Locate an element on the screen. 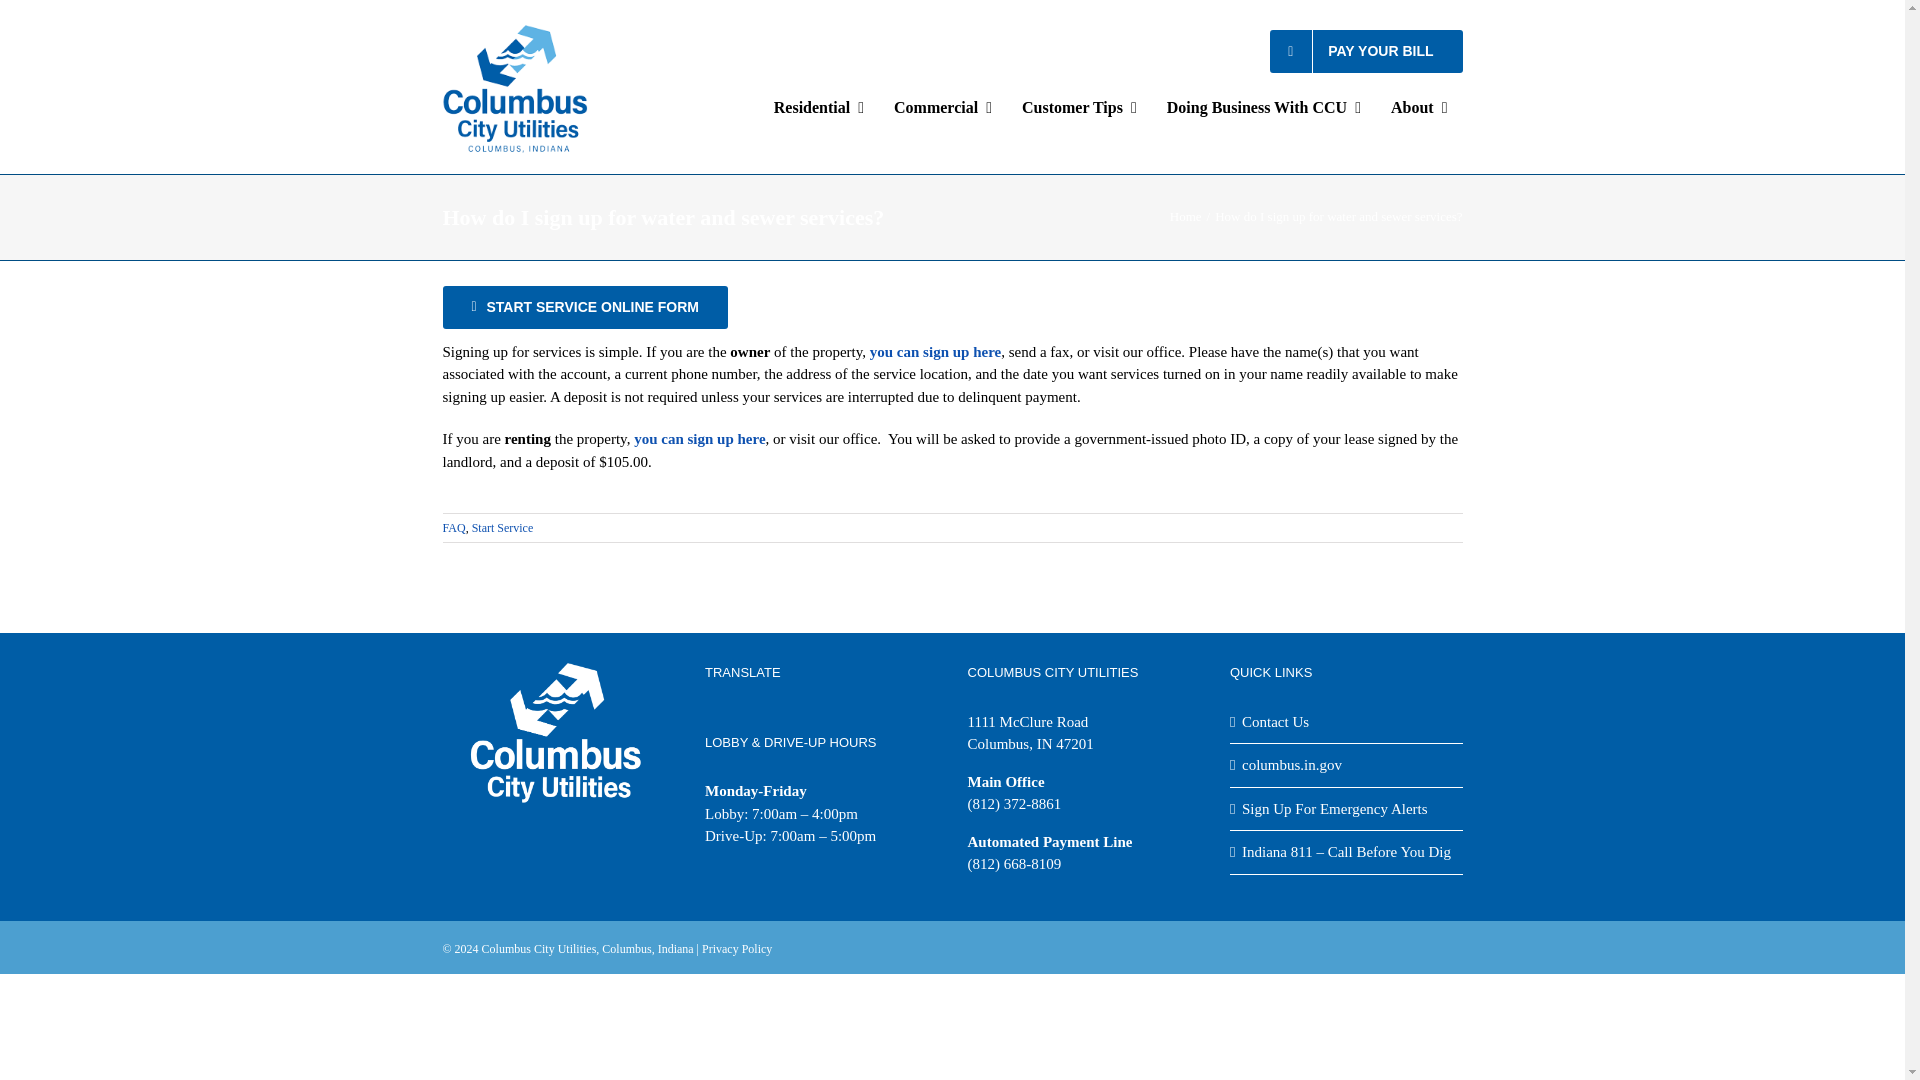 This screenshot has width=1920, height=1080. About is located at coordinates (1420, 108).